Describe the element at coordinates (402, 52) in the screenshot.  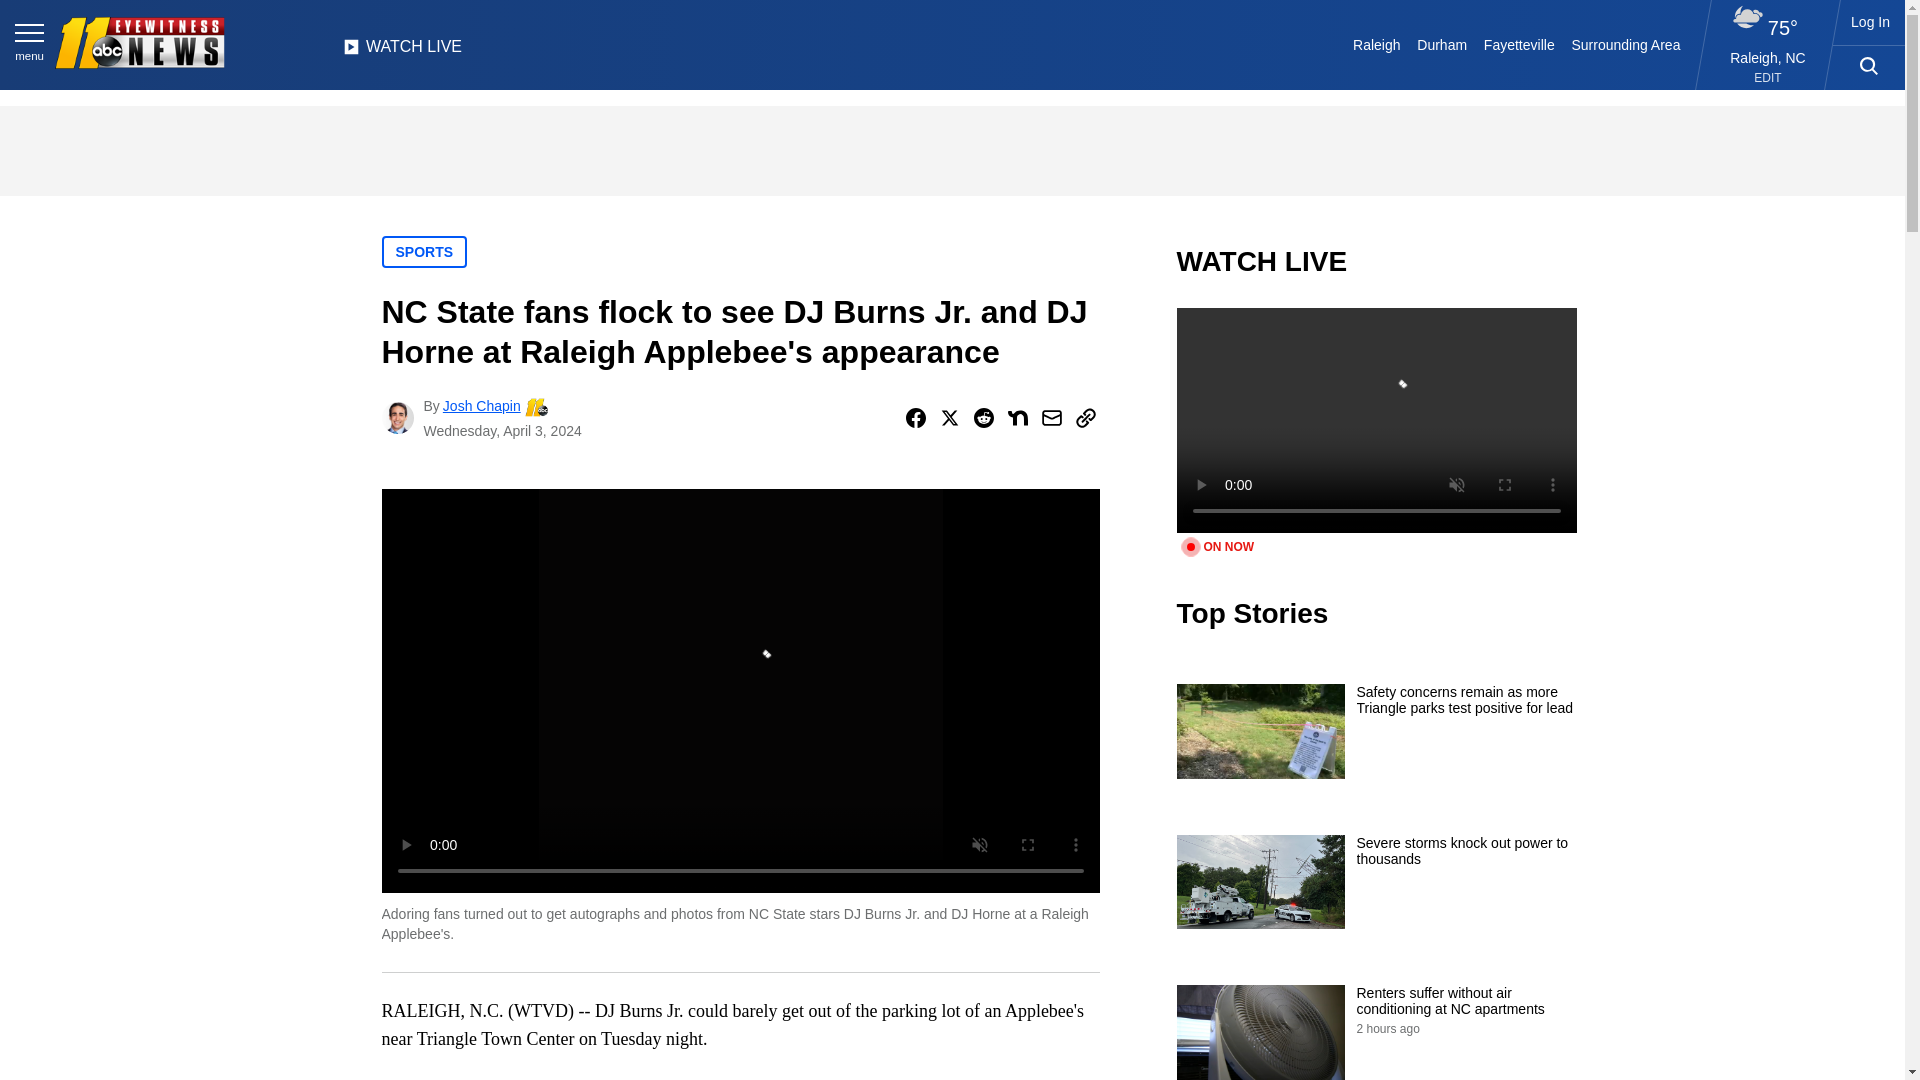
I see `WATCH LIVE` at that location.